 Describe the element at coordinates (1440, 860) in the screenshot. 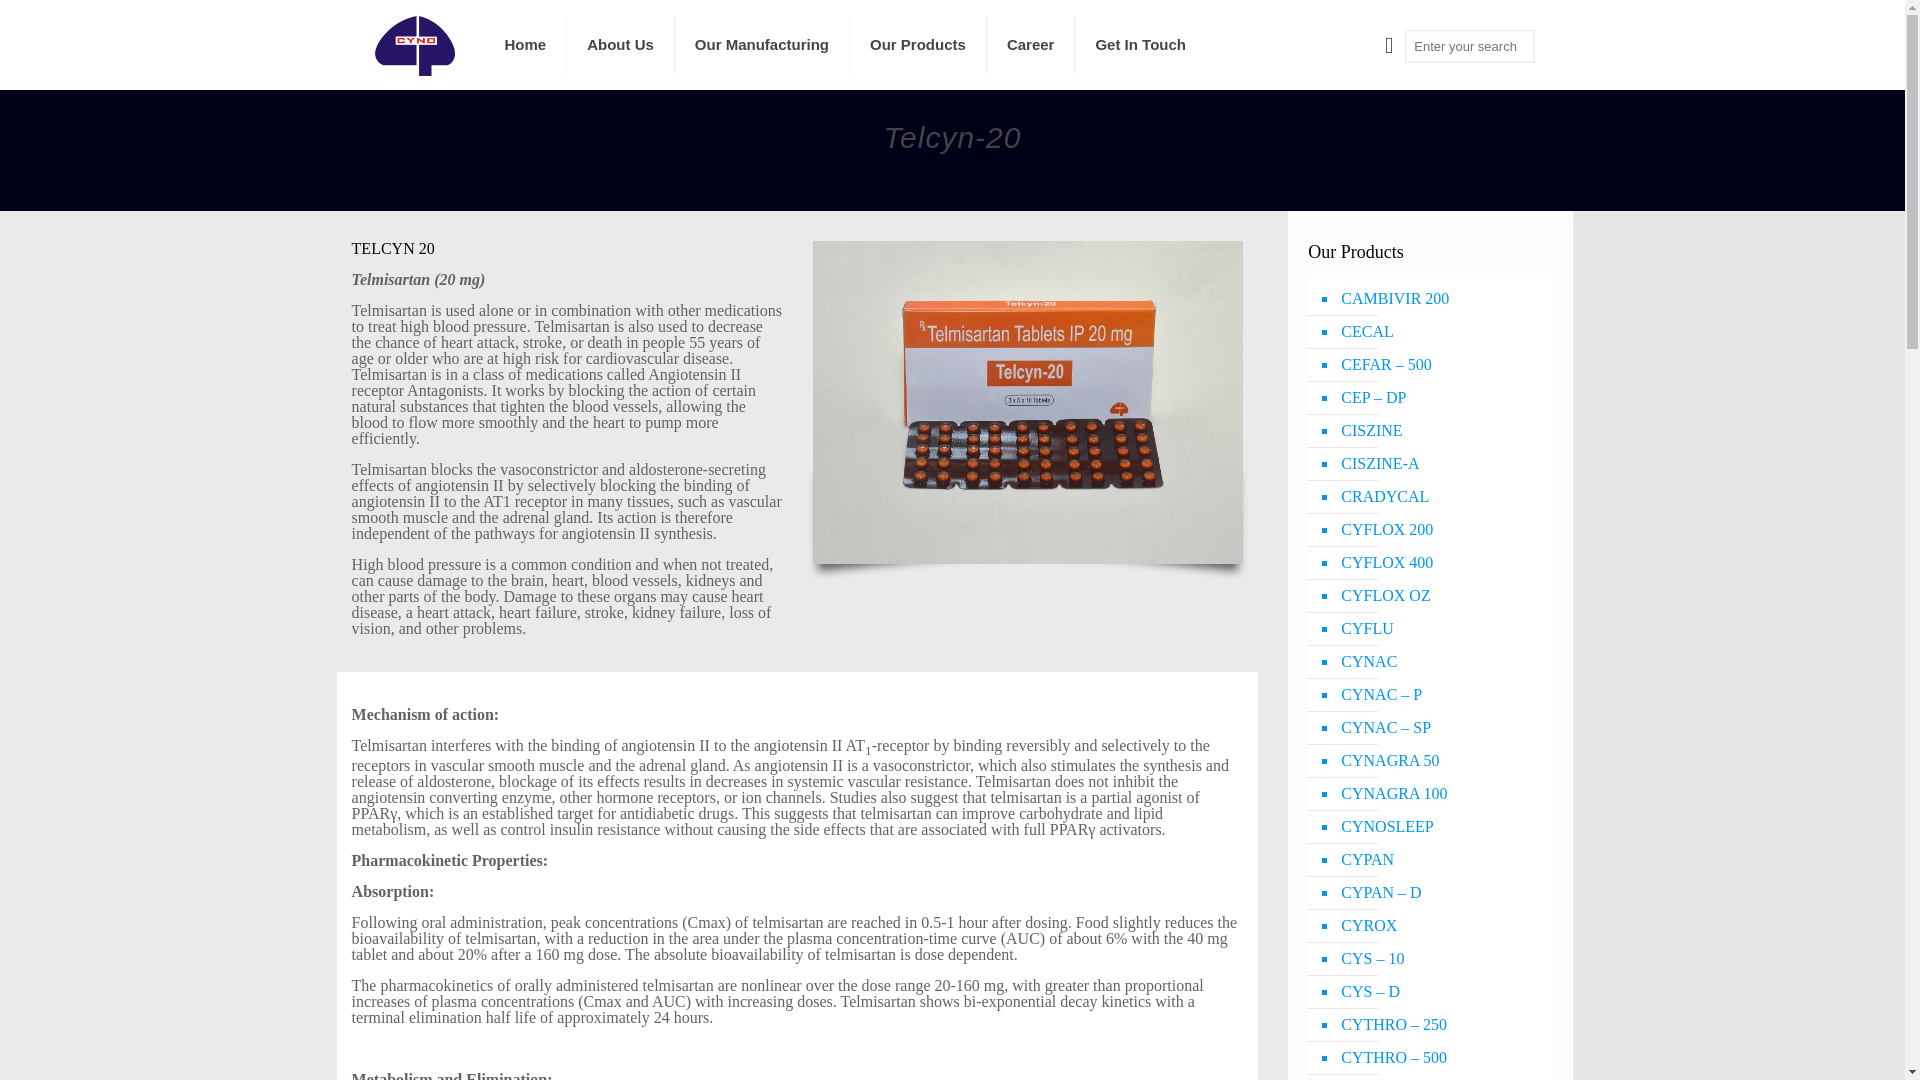

I see `CYPAN` at that location.